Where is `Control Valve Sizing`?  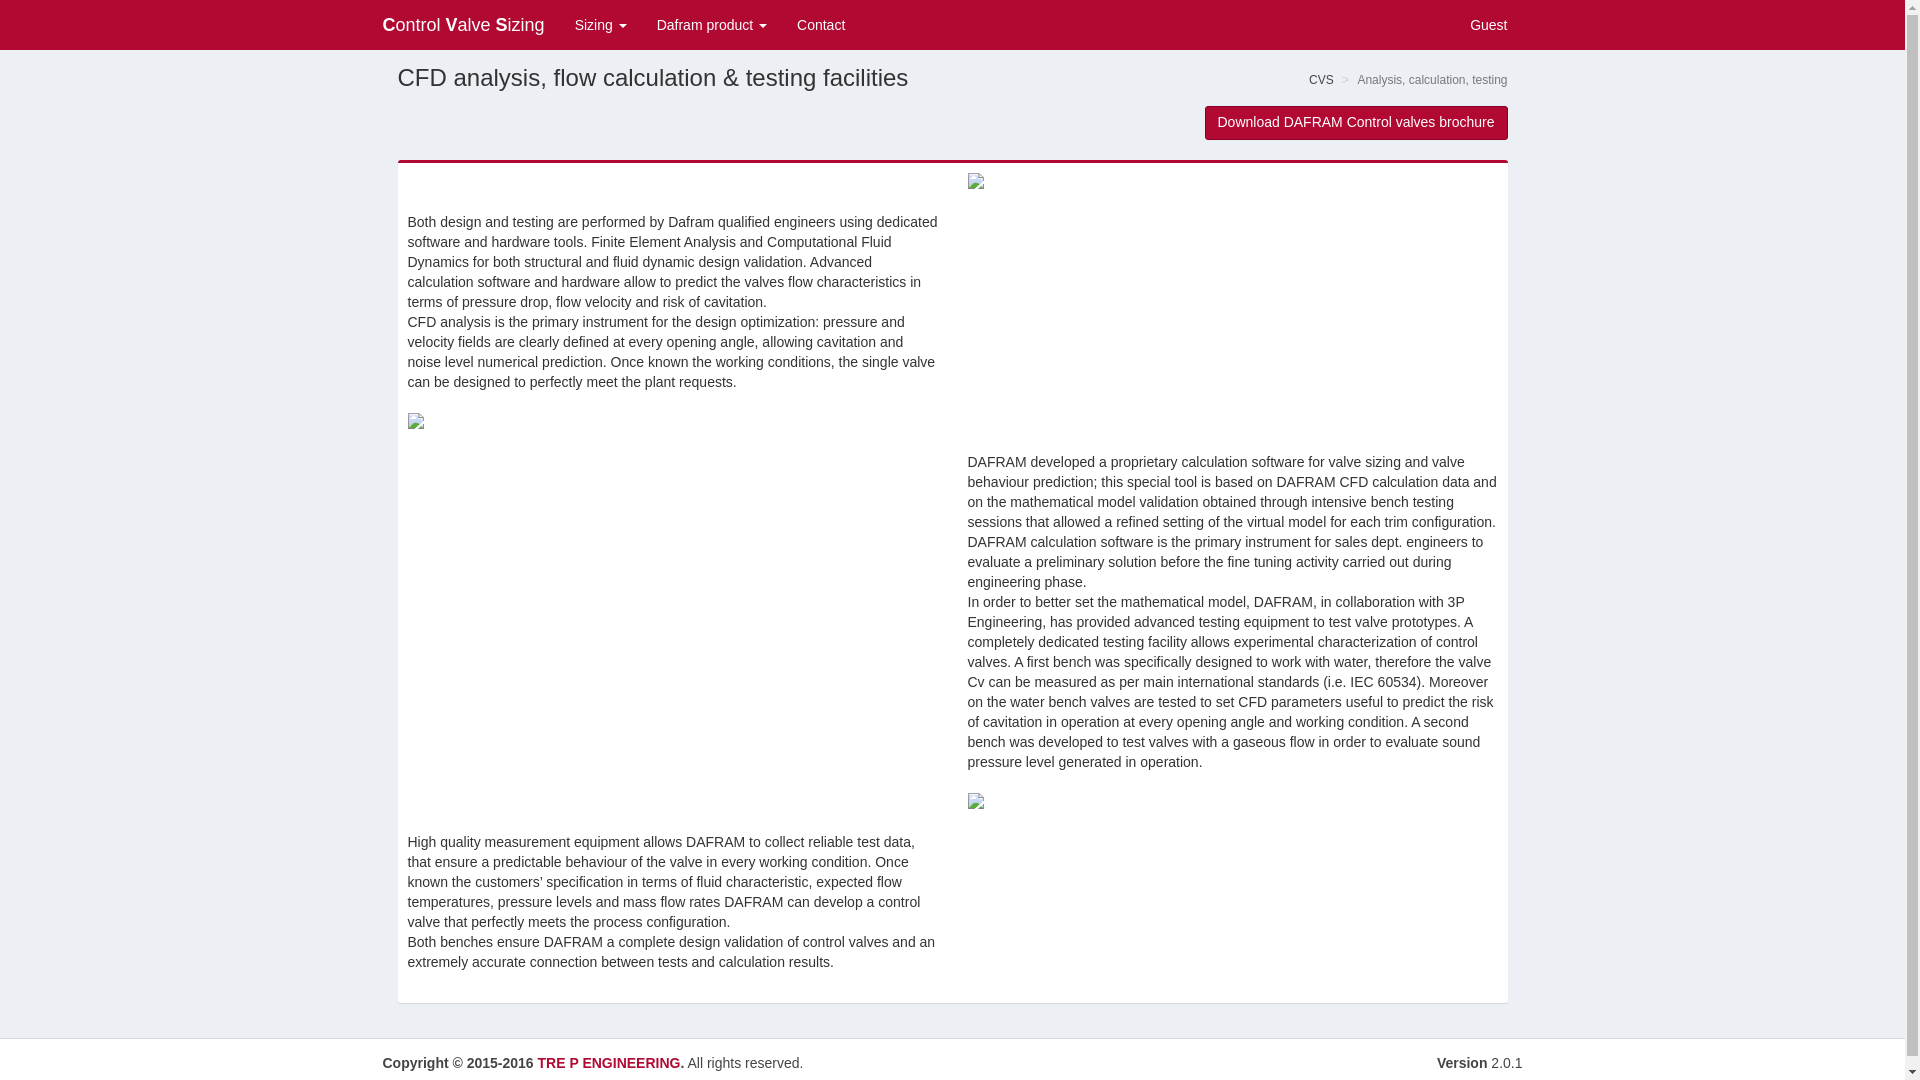
Control Valve Sizing is located at coordinates (464, 24).